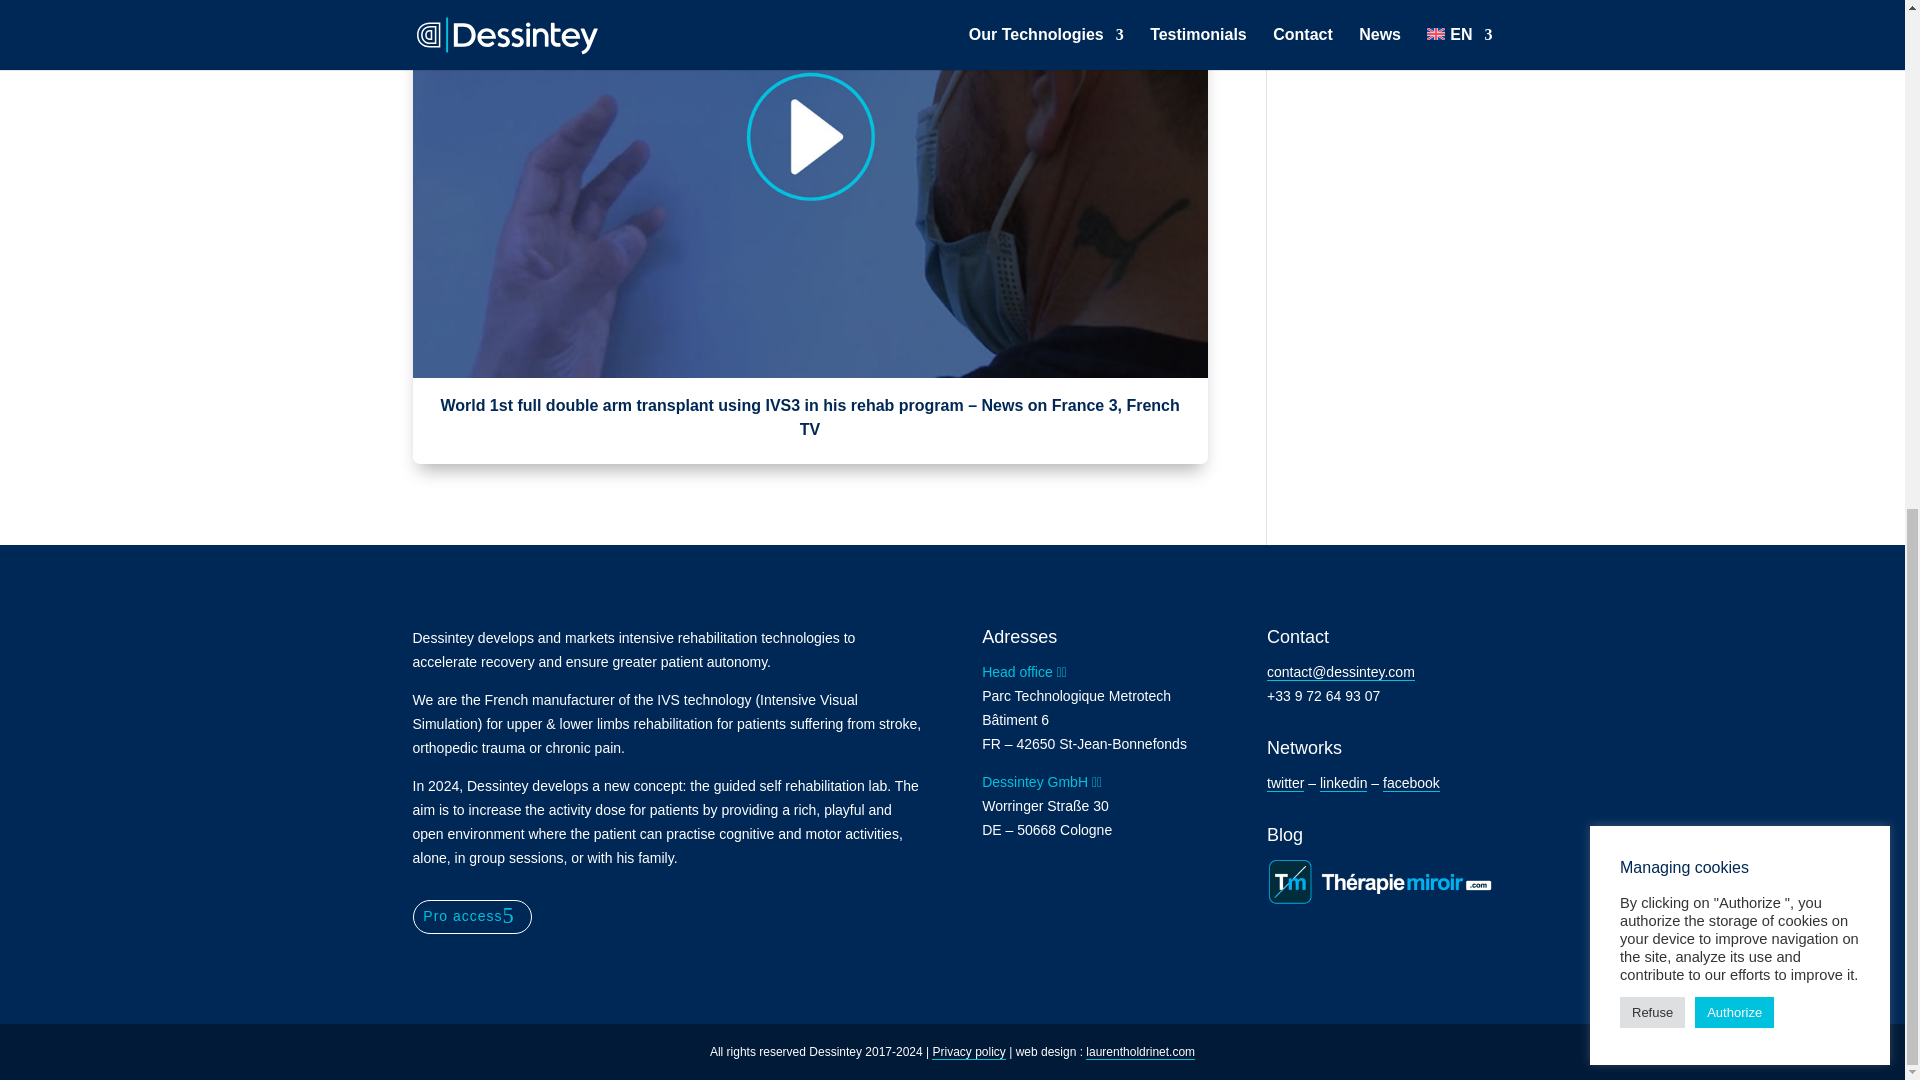 Image resolution: width=1920 pixels, height=1080 pixels. Describe the element at coordinates (472, 916) in the screenshot. I see `Pro access` at that location.